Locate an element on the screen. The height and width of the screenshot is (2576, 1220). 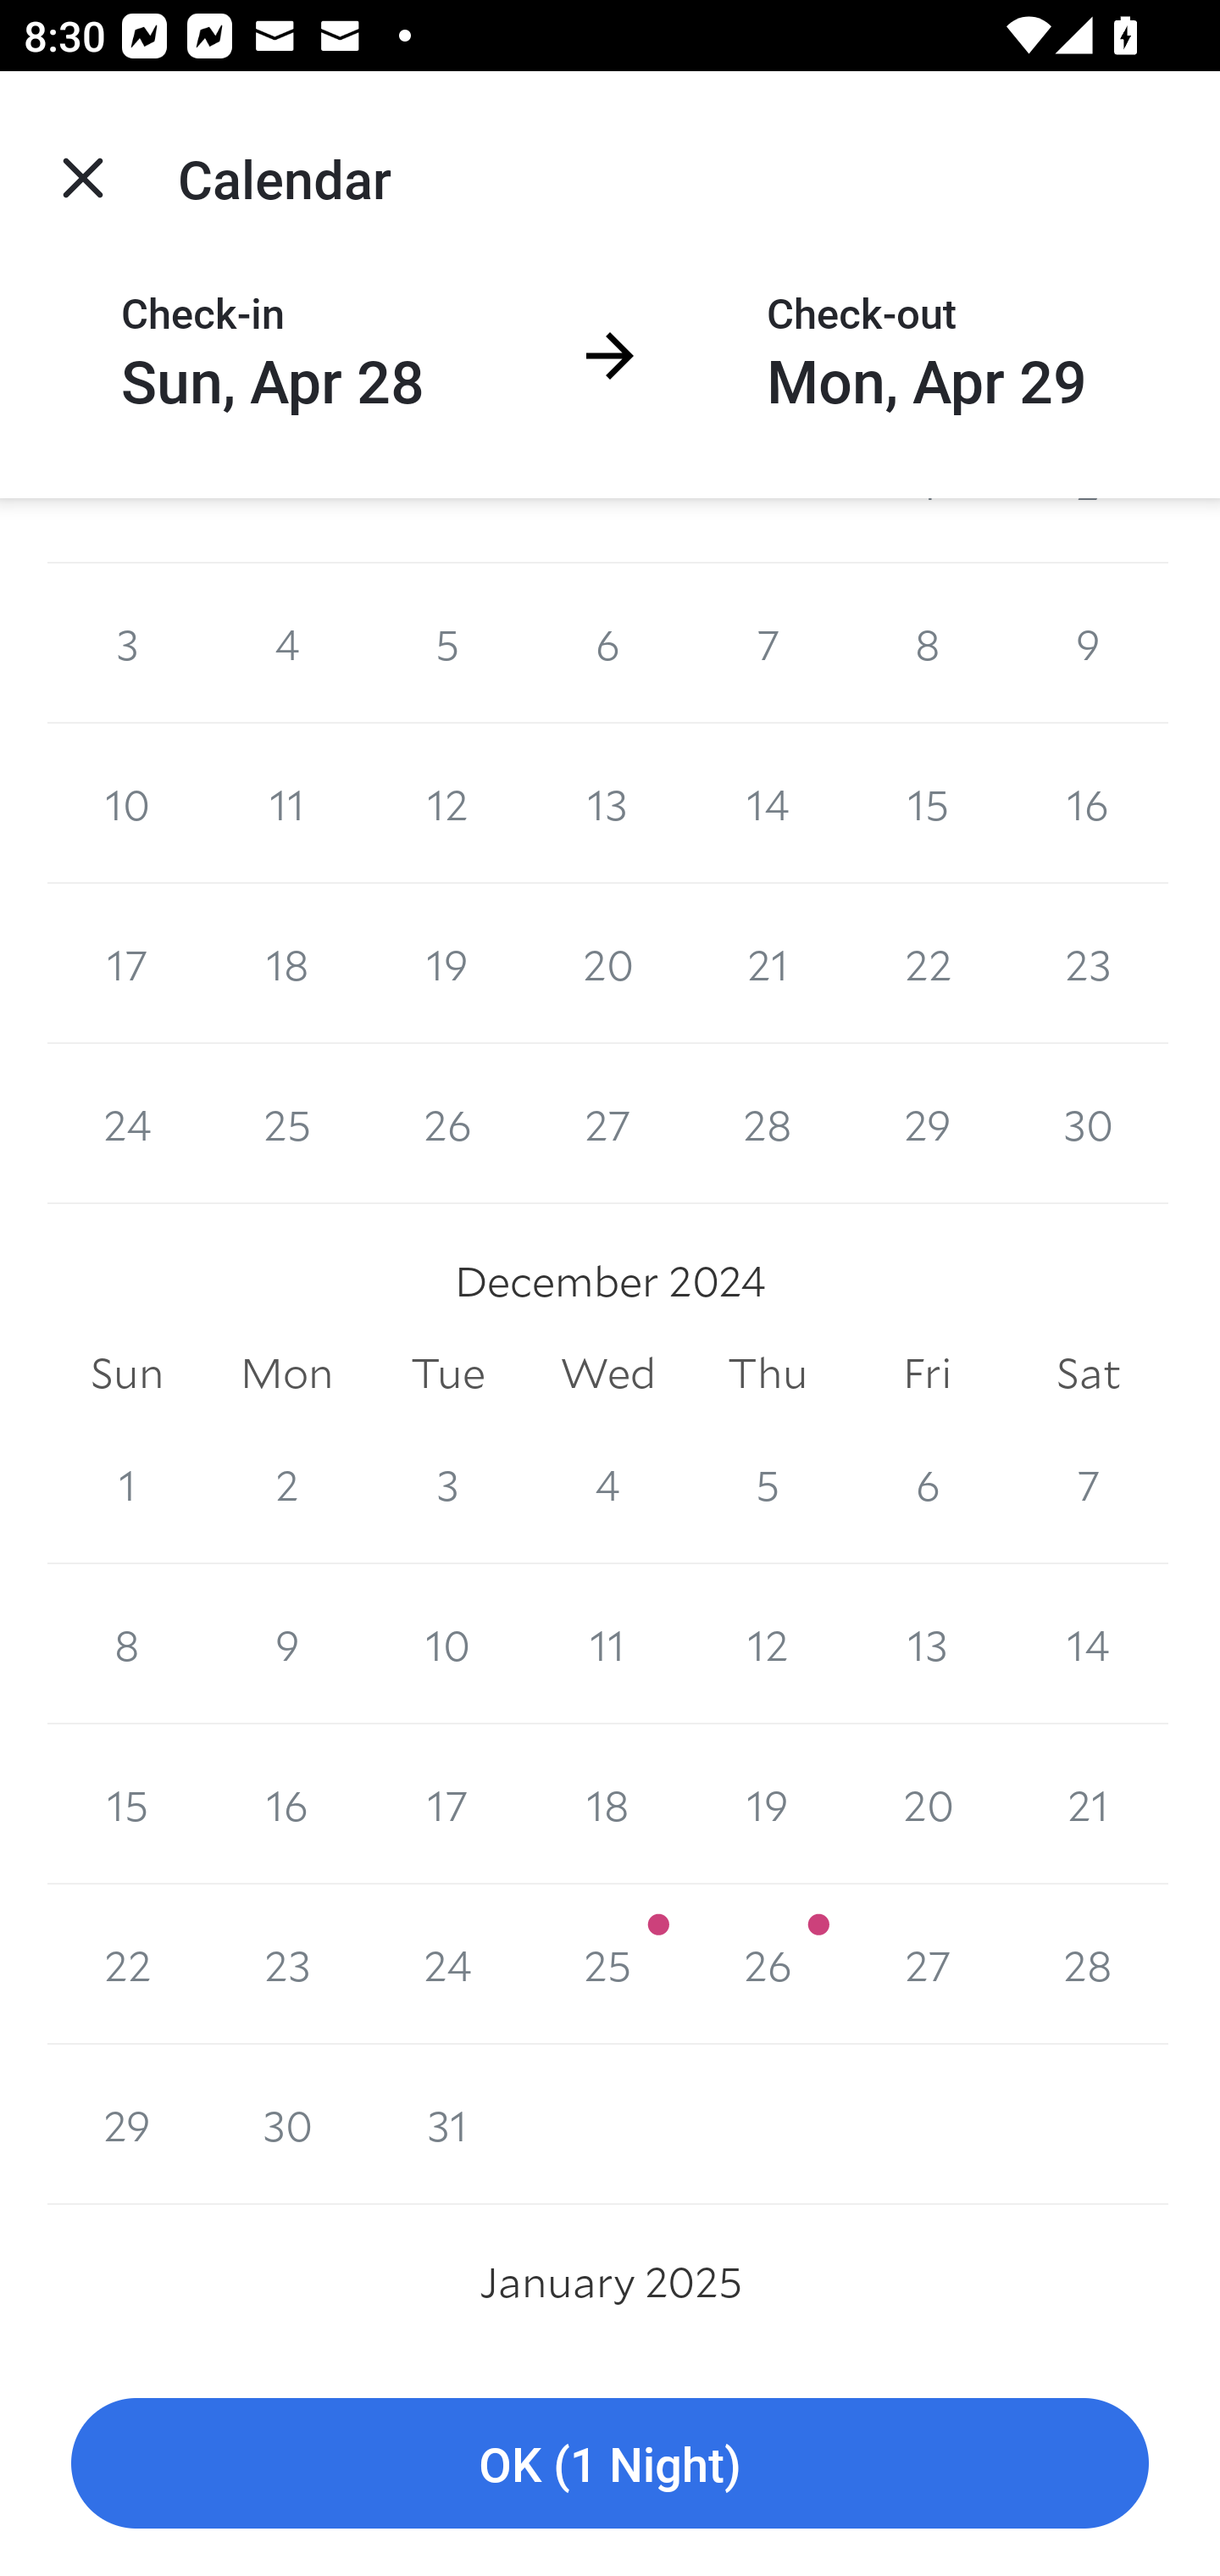
22 22 December 2024 is located at coordinates (127, 1965).